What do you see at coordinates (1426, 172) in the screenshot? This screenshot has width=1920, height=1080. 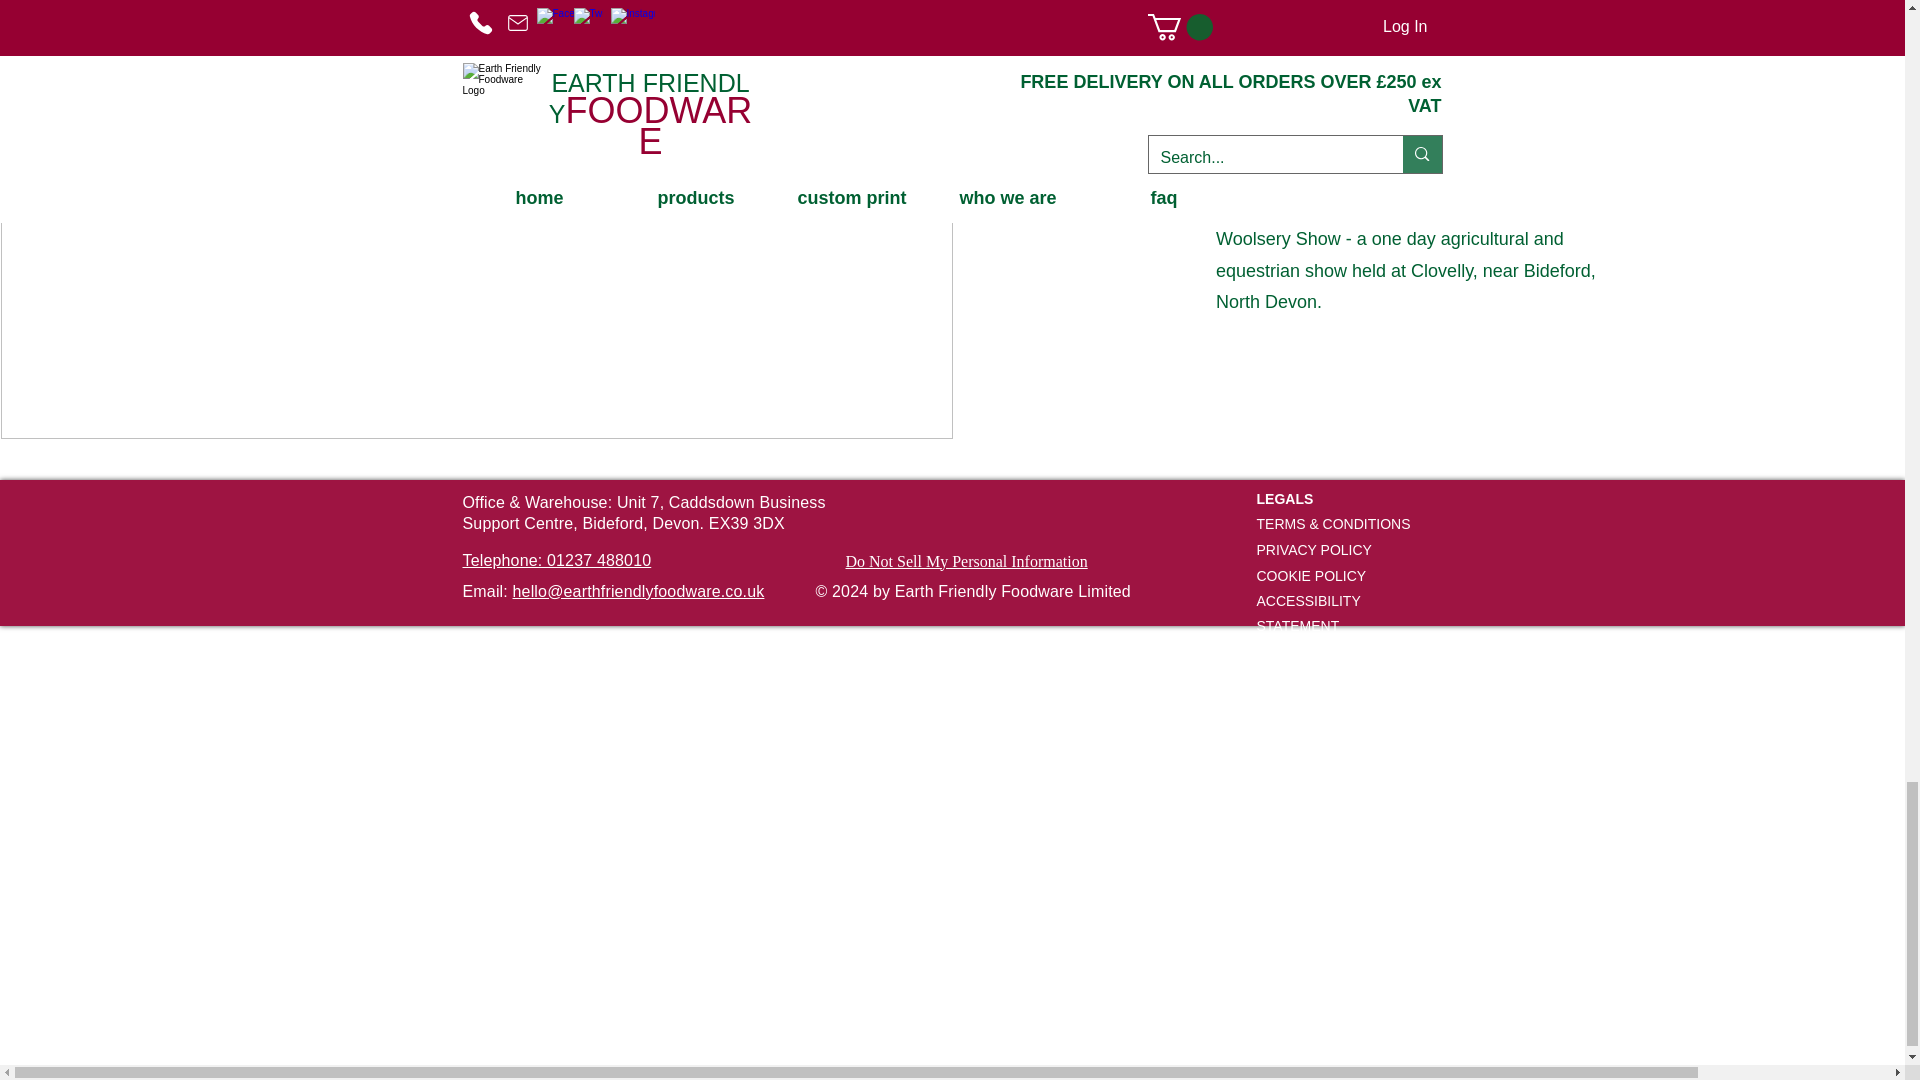 I see `Woolsery Show` at bounding box center [1426, 172].